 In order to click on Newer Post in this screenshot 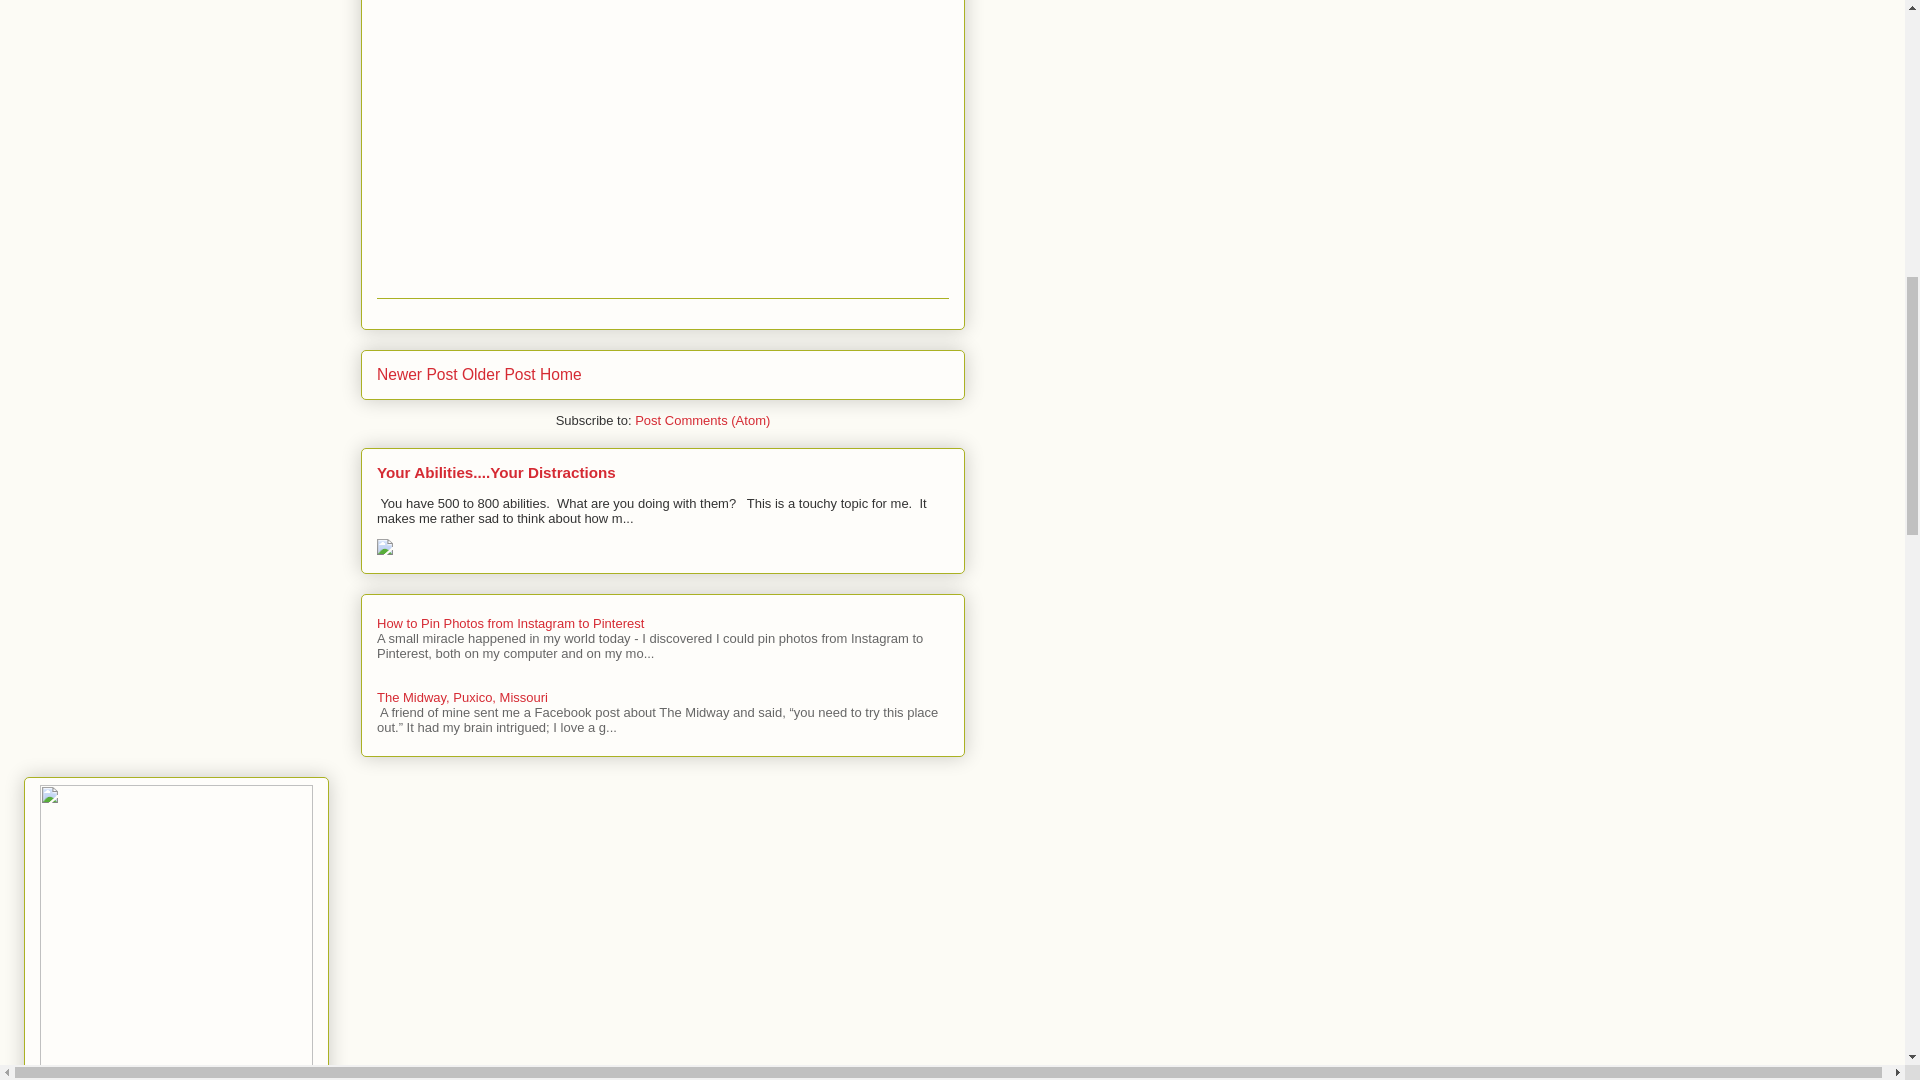, I will do `click(417, 374)`.